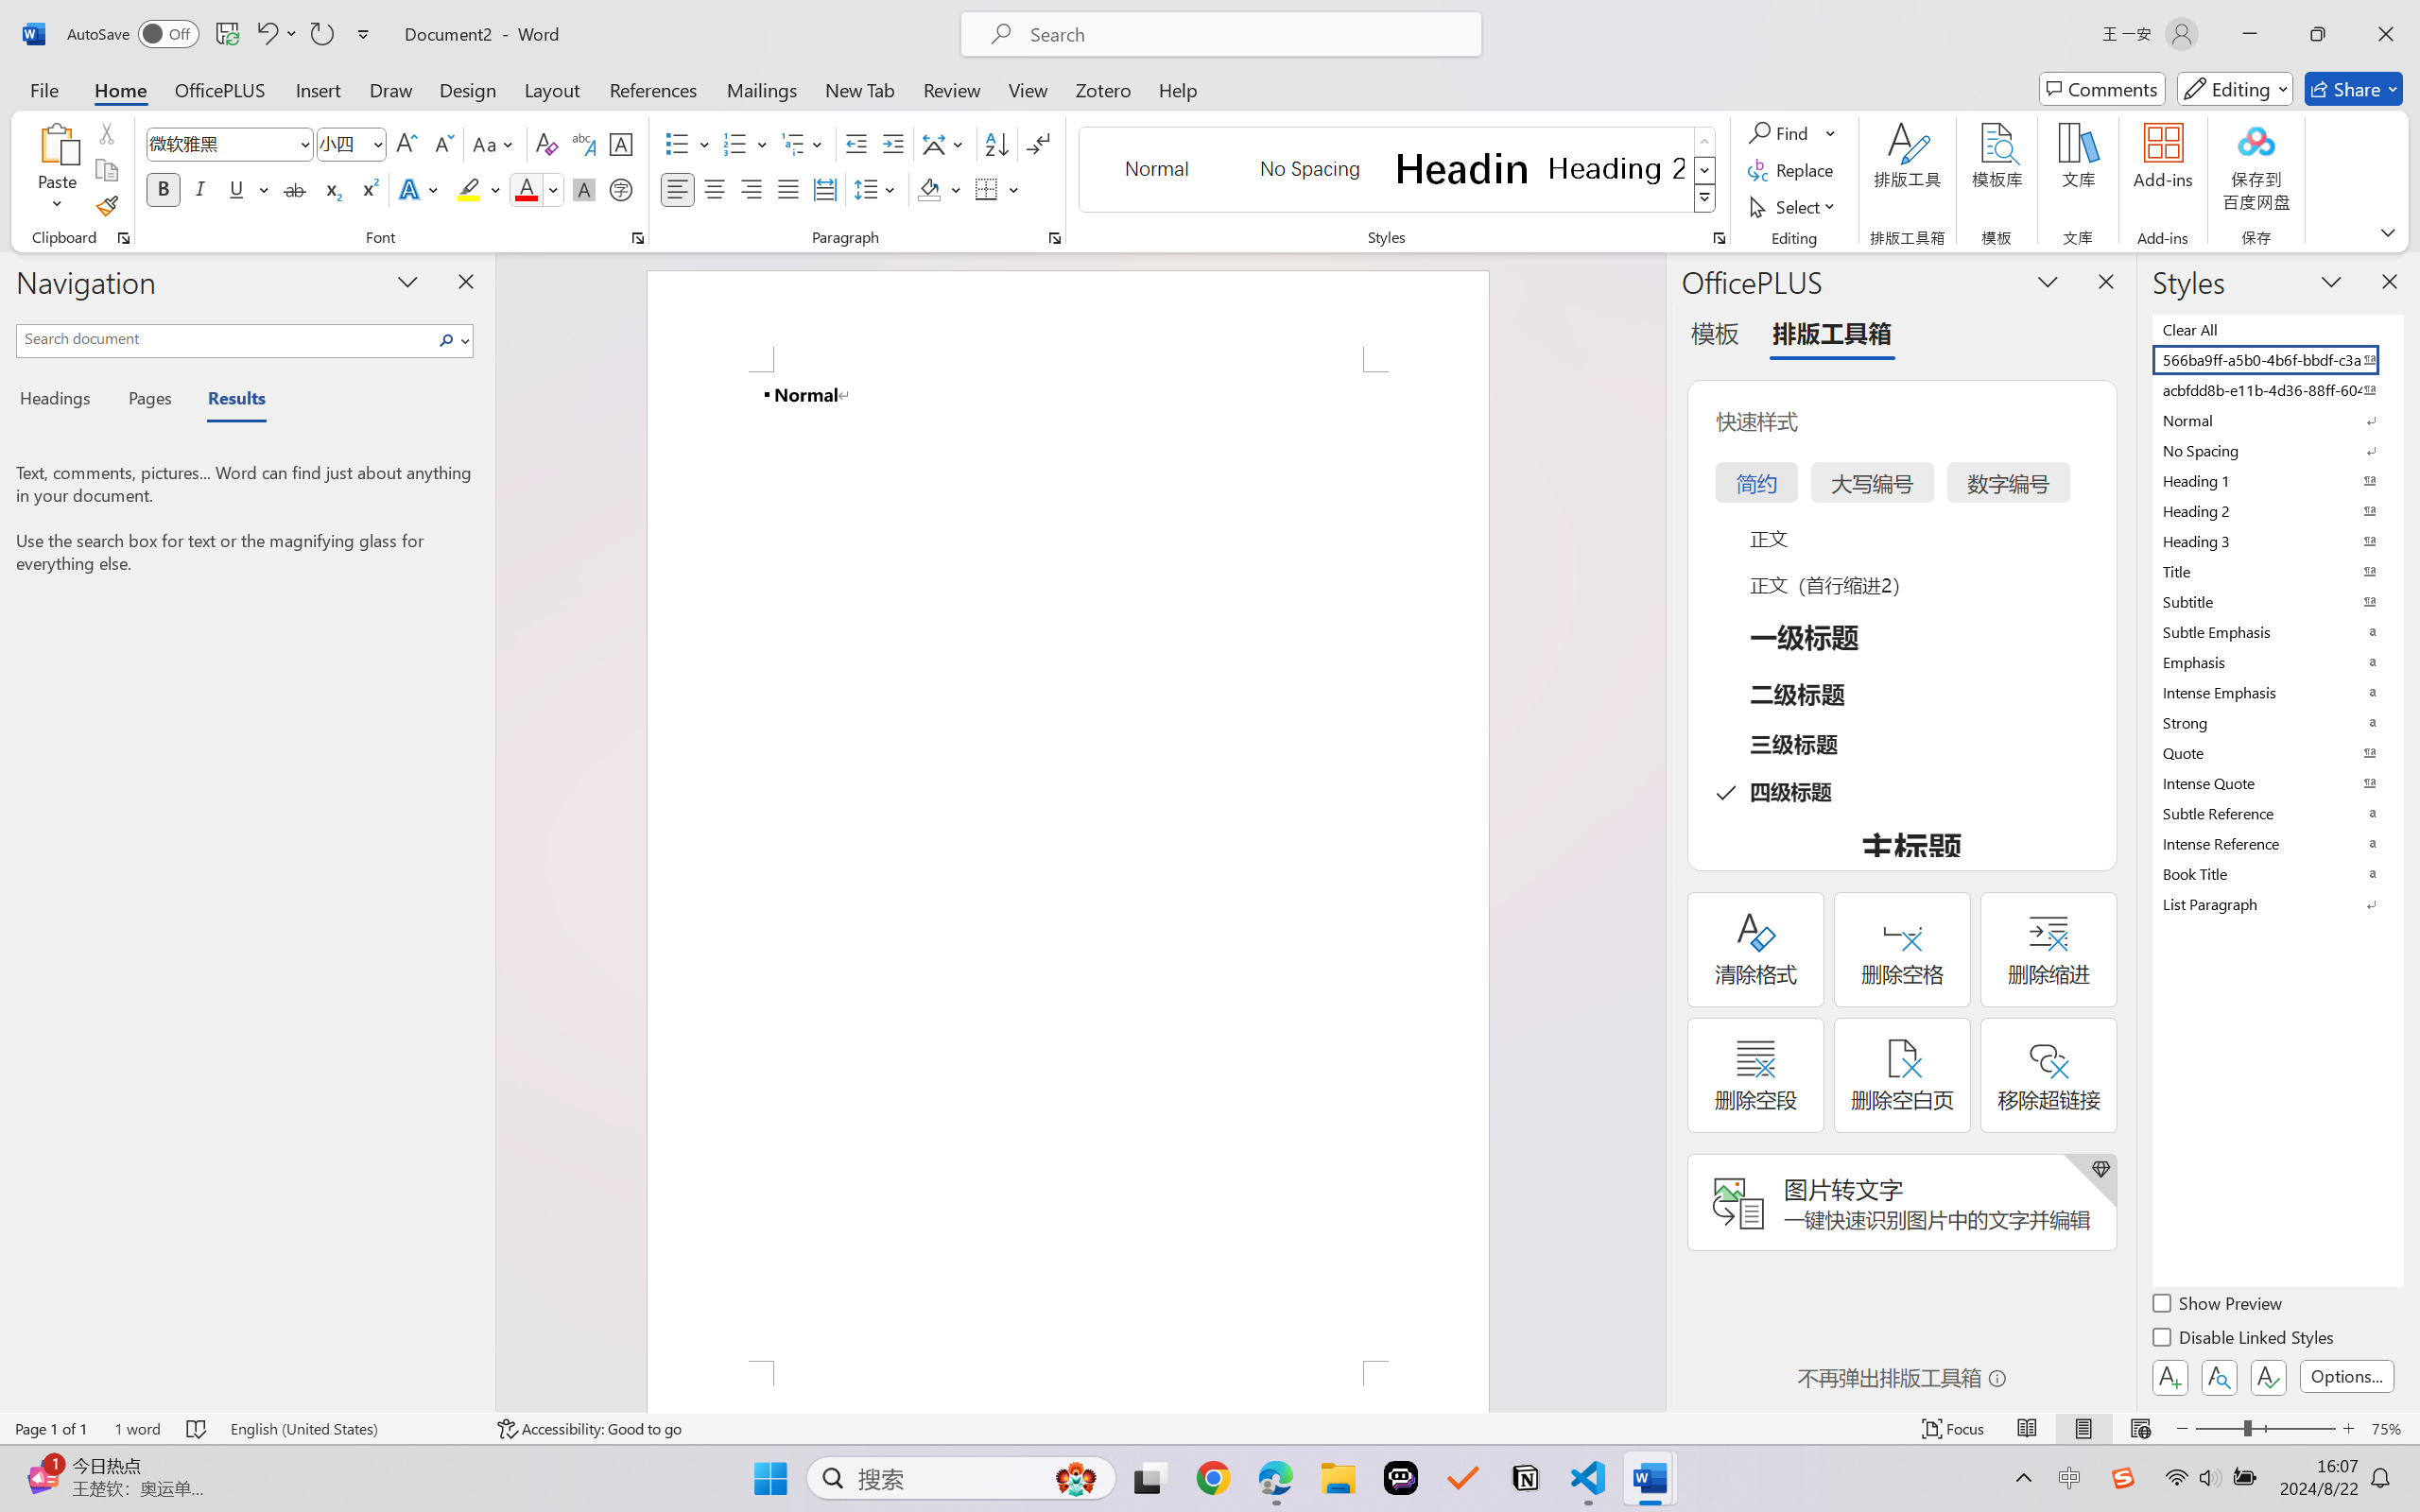  Describe the element at coordinates (223, 34) in the screenshot. I see `Quick Access Toolbar` at that location.